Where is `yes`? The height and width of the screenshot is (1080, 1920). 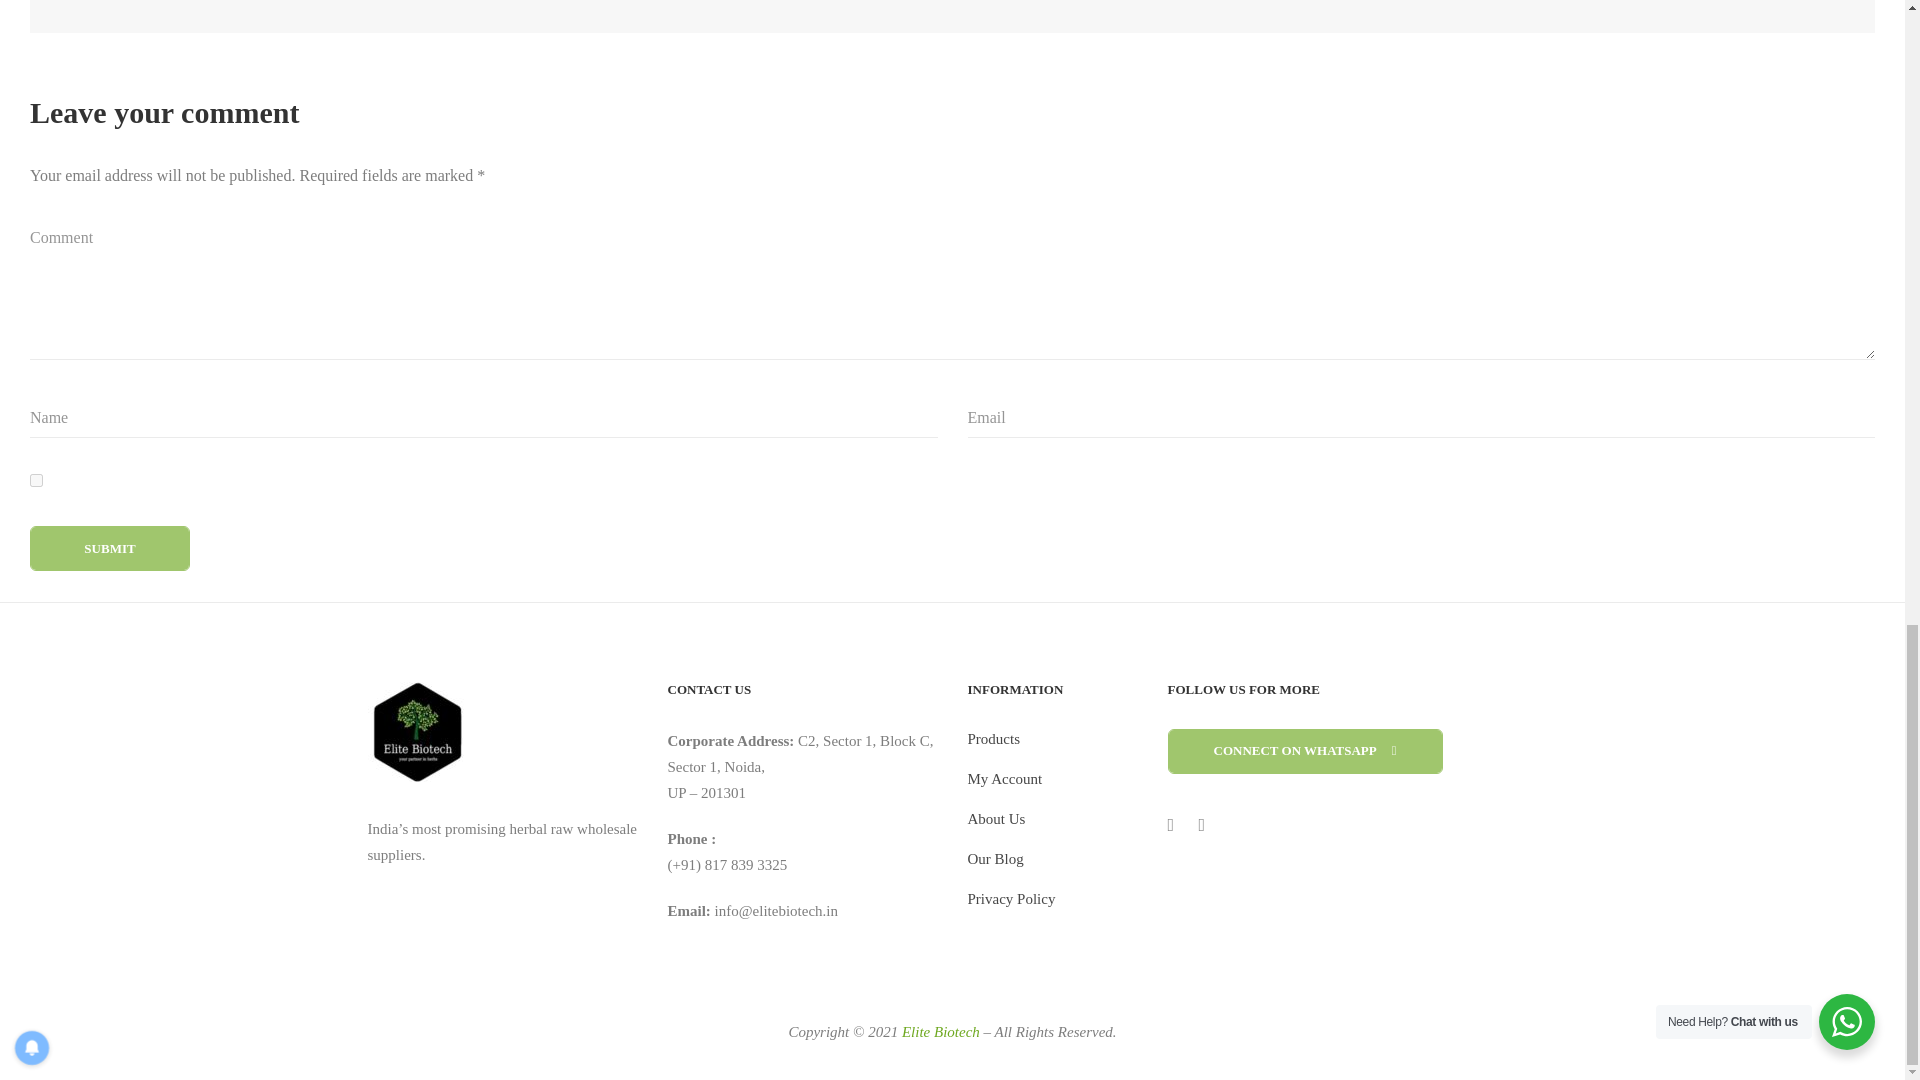
yes is located at coordinates (36, 480).